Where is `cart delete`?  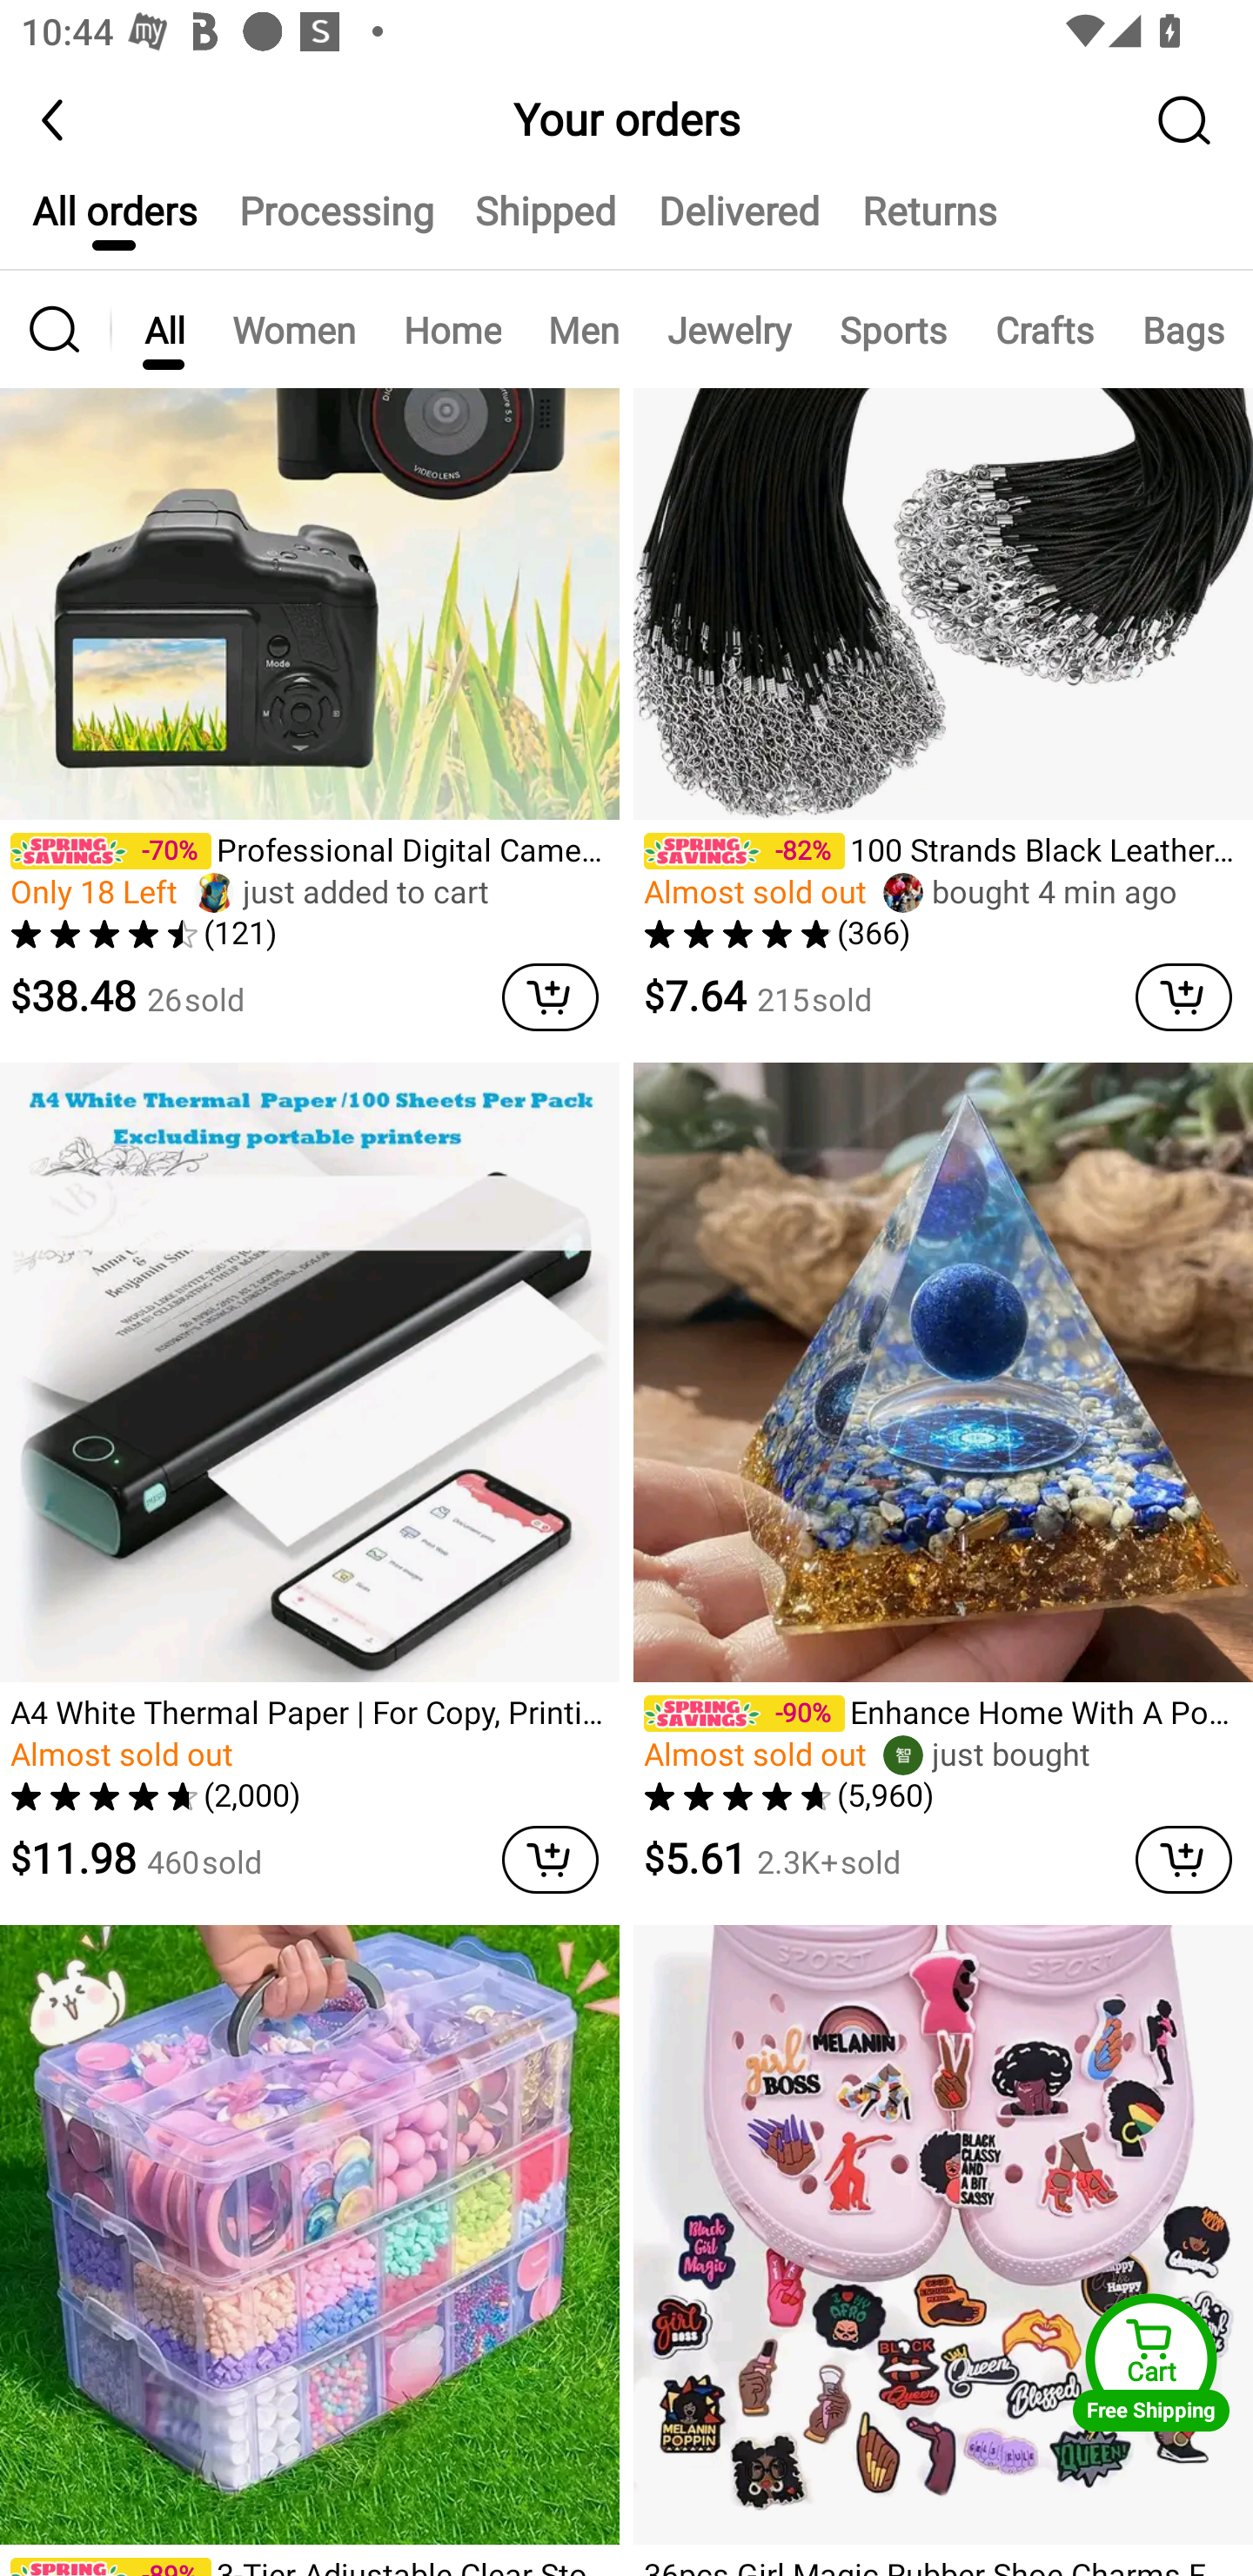 cart delete is located at coordinates (550, 1859).